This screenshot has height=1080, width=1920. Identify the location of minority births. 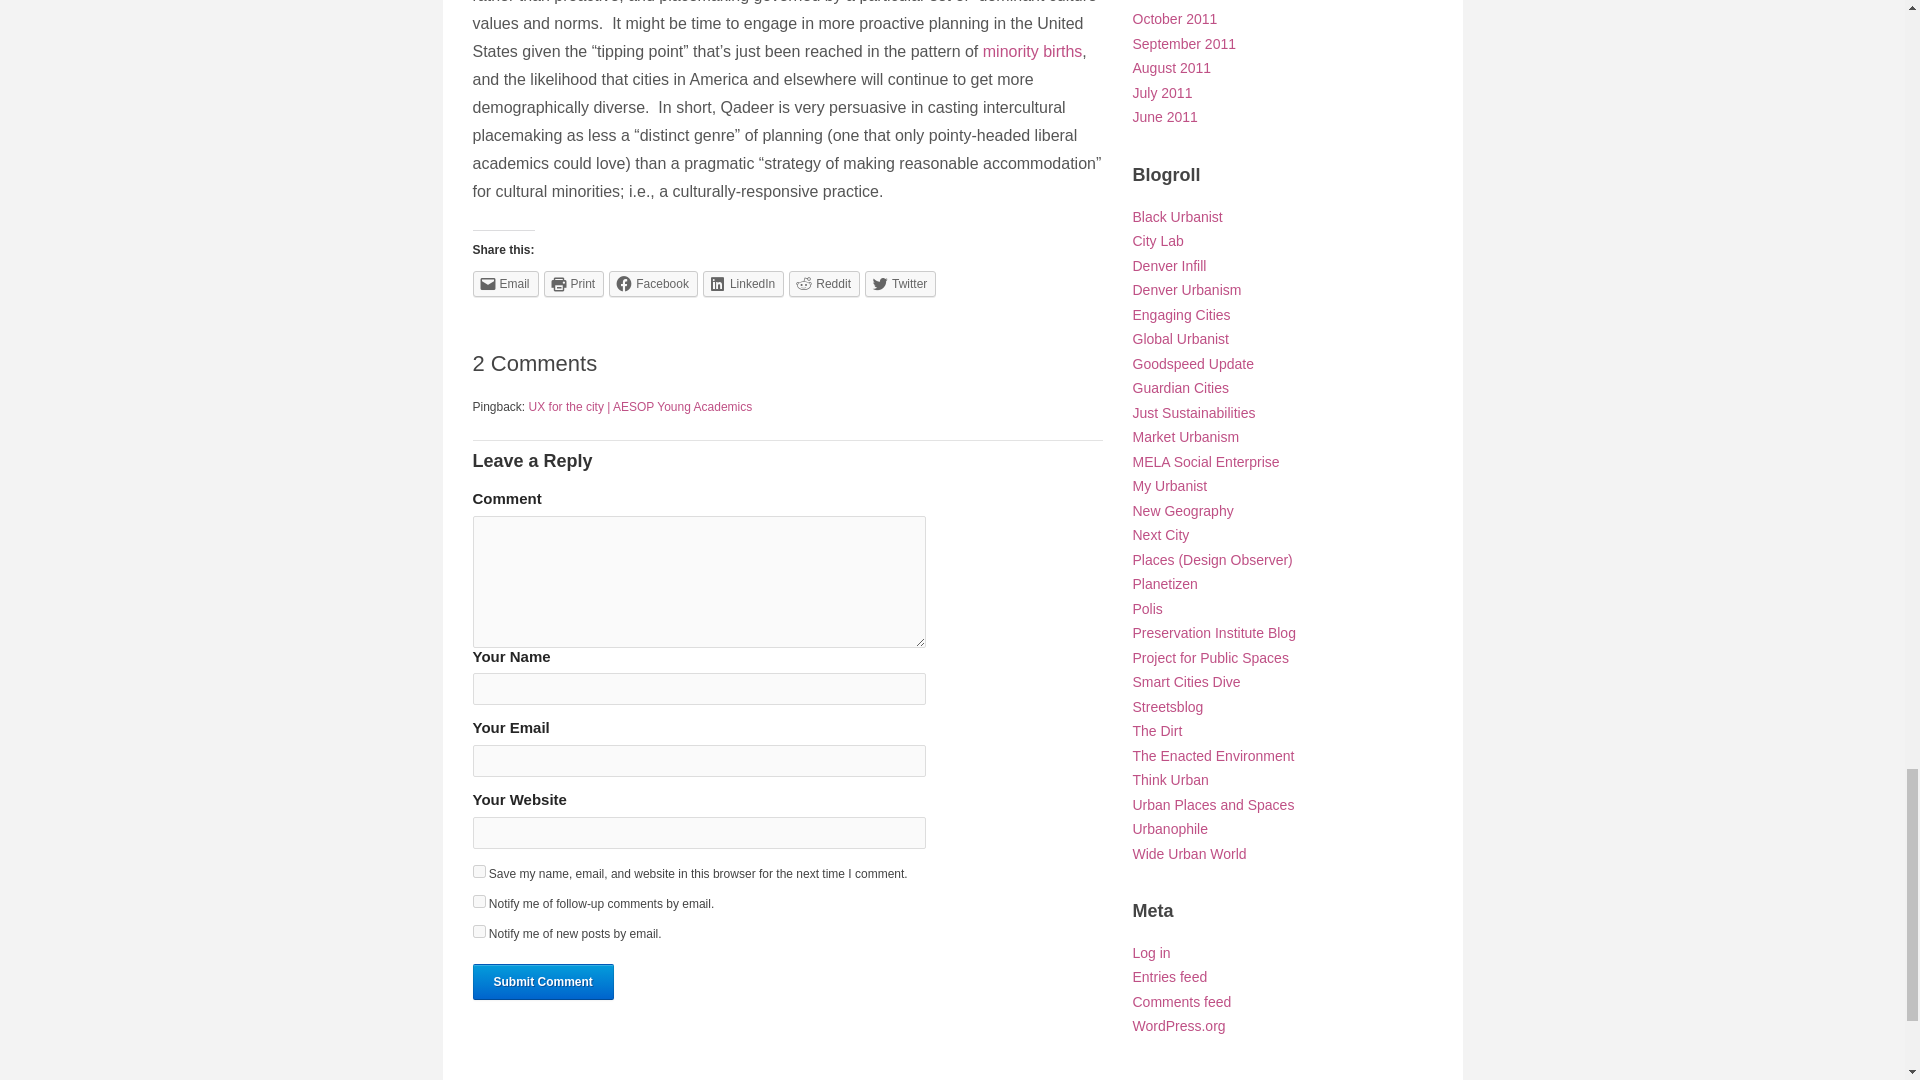
(1032, 52).